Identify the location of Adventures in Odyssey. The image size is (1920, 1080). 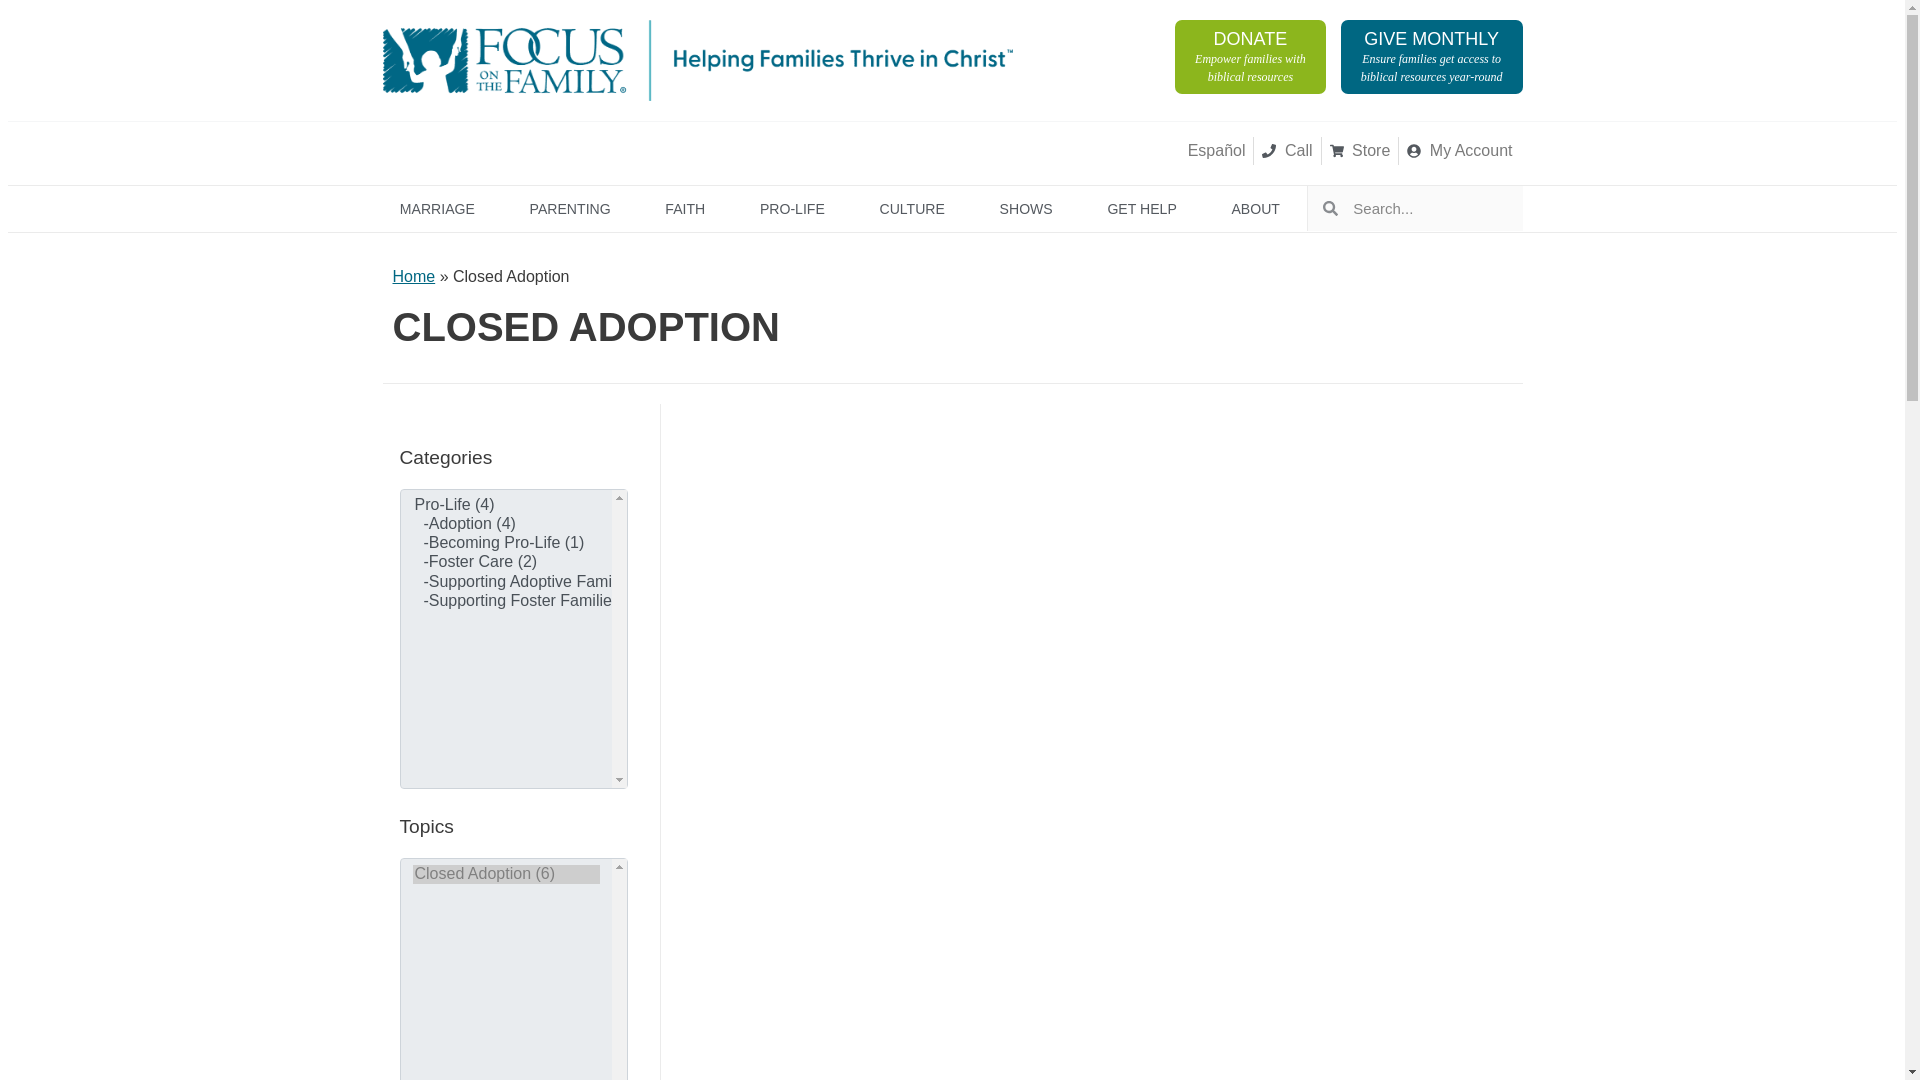
(725, 150).